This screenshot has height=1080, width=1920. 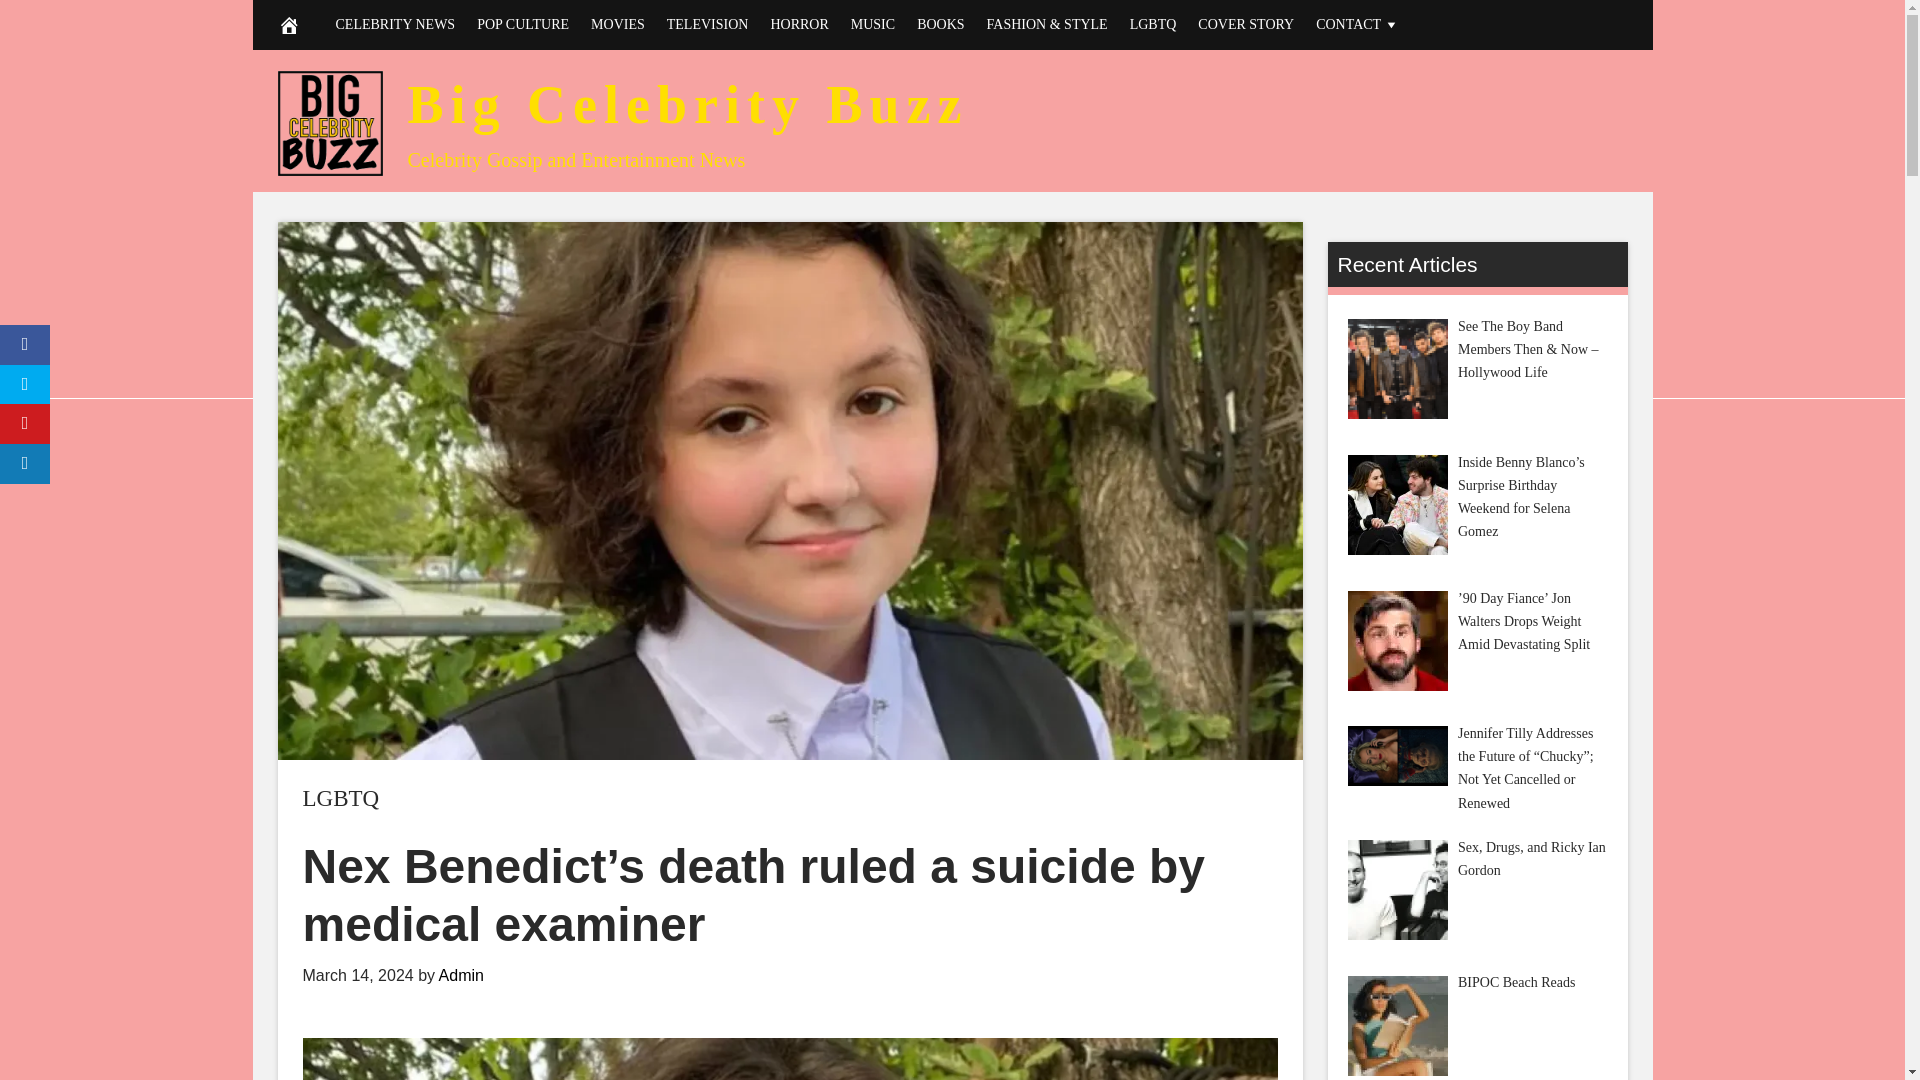 What do you see at coordinates (708, 24) in the screenshot?
I see `TELEVISION` at bounding box center [708, 24].